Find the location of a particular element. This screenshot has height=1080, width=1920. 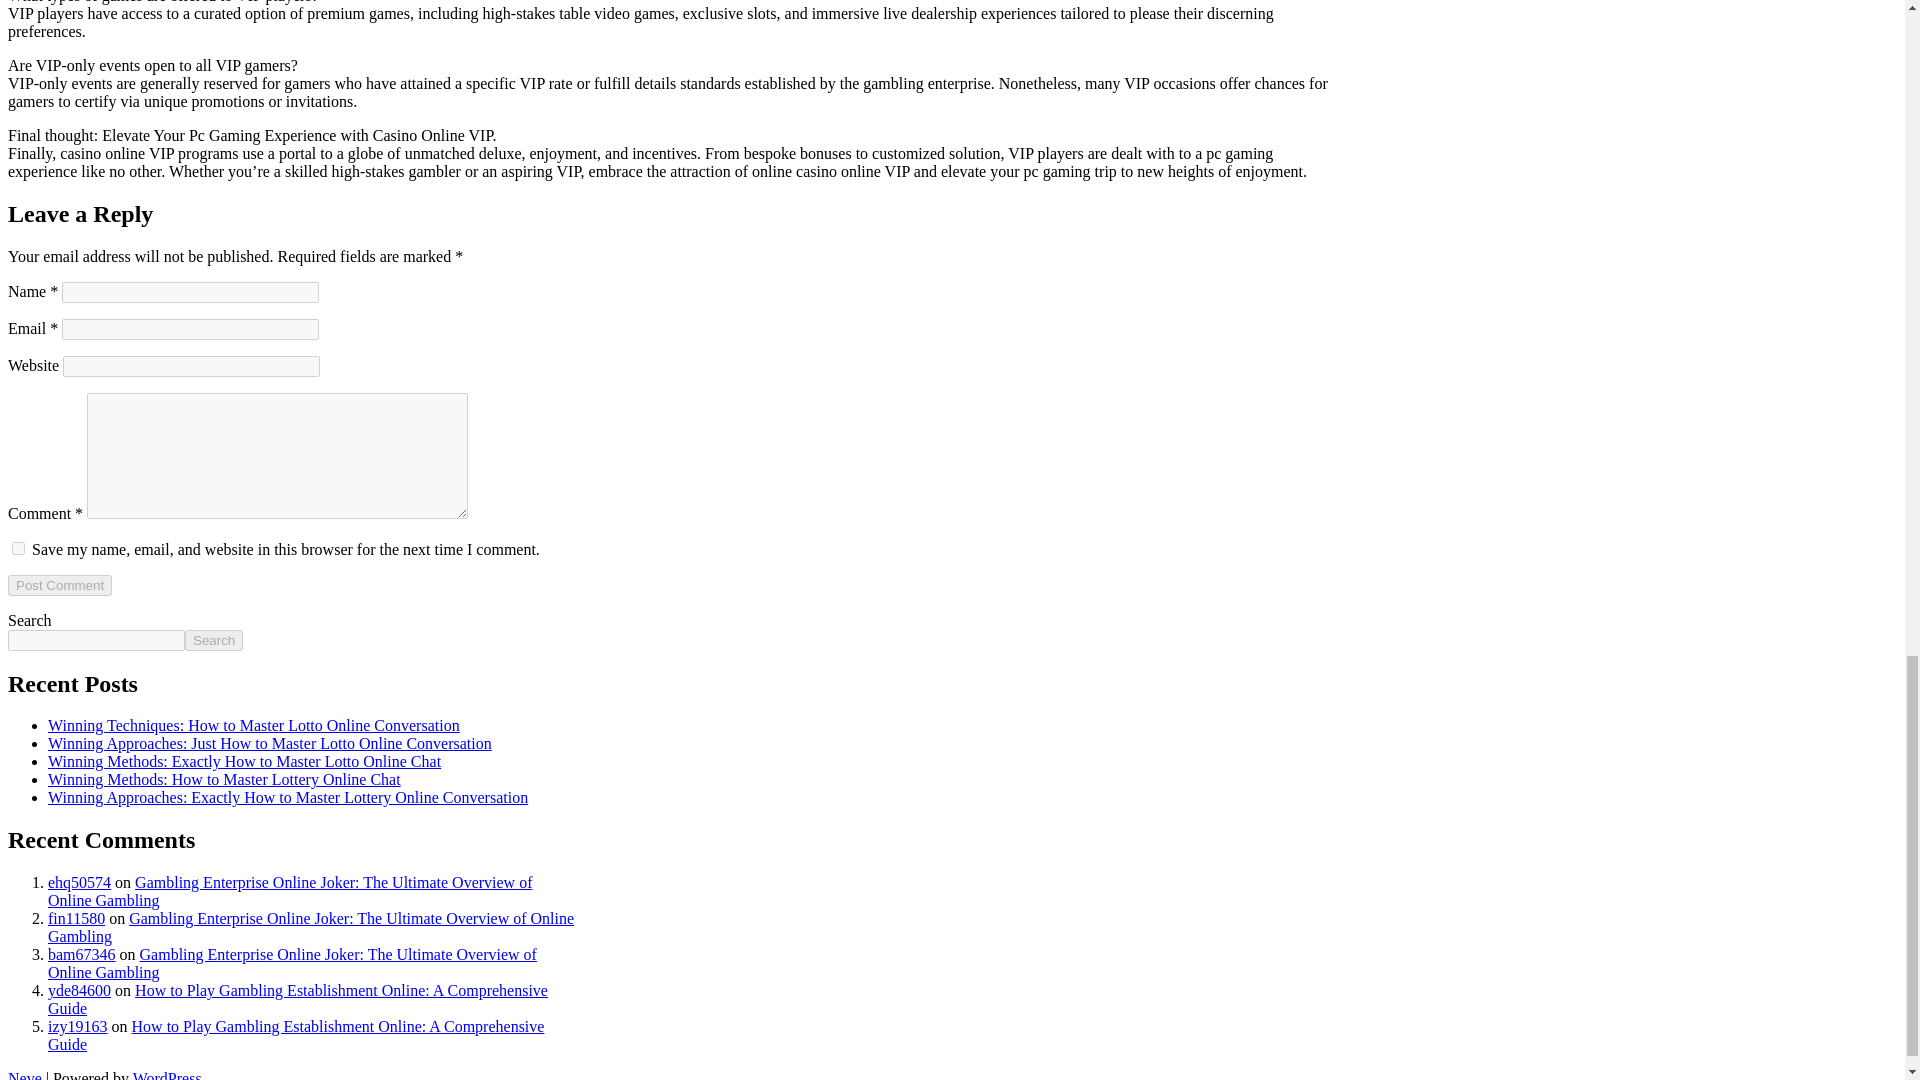

izy19163 is located at coordinates (78, 1026).